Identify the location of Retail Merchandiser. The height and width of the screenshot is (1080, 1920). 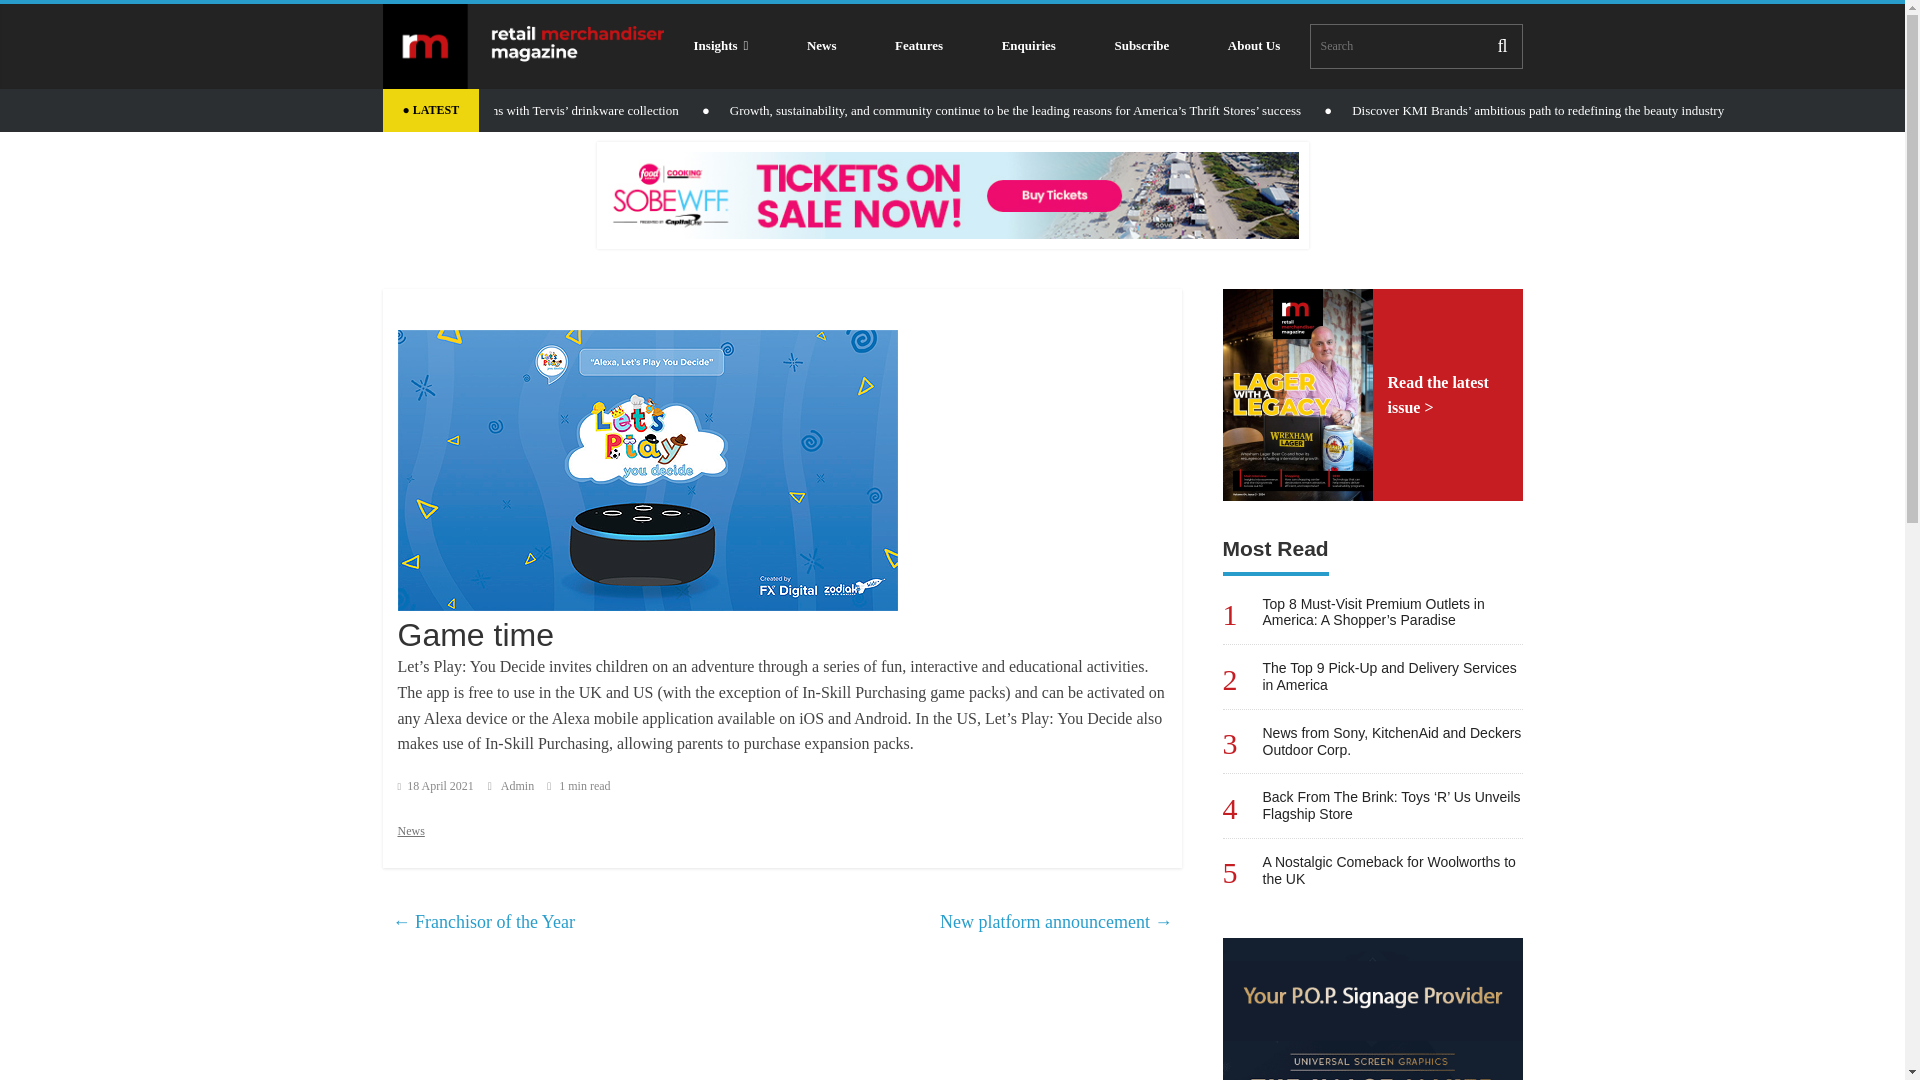
(523, 46).